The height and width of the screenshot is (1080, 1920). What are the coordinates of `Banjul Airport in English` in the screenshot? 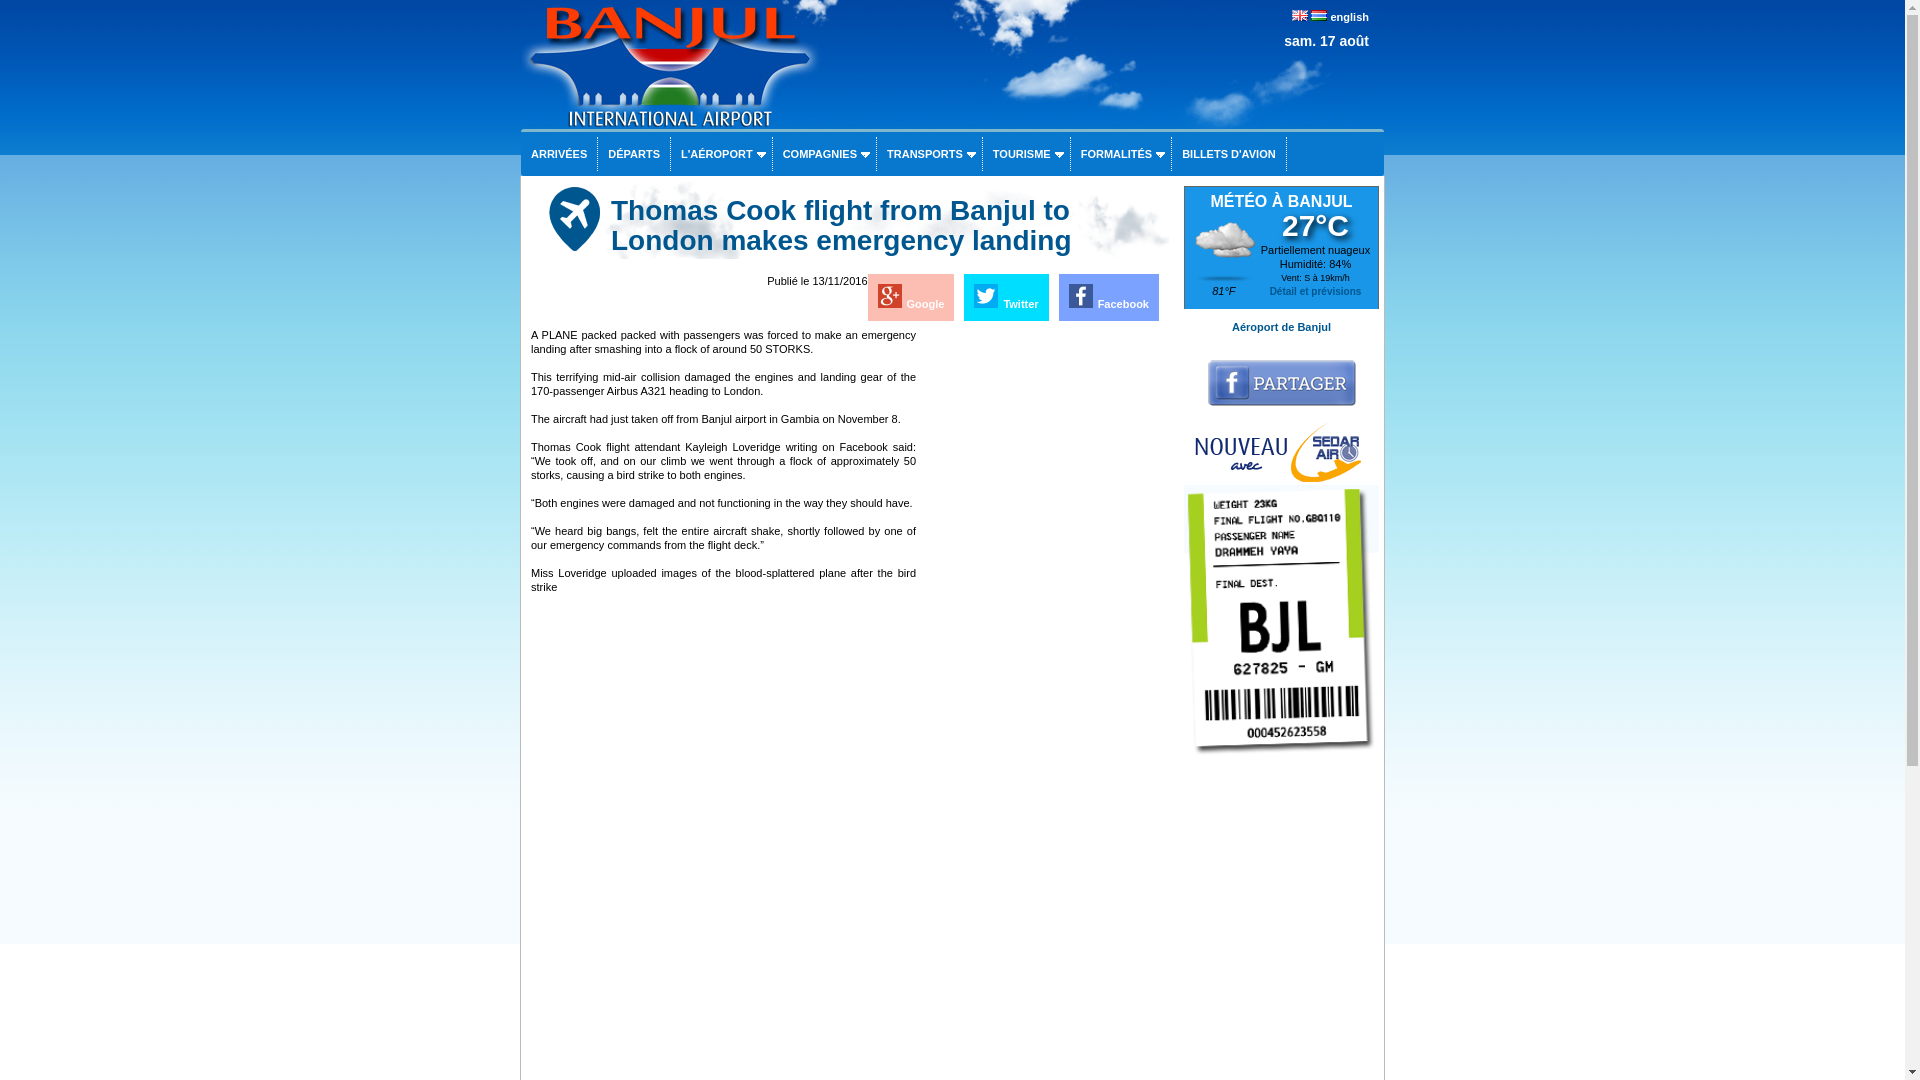 It's located at (1349, 16).